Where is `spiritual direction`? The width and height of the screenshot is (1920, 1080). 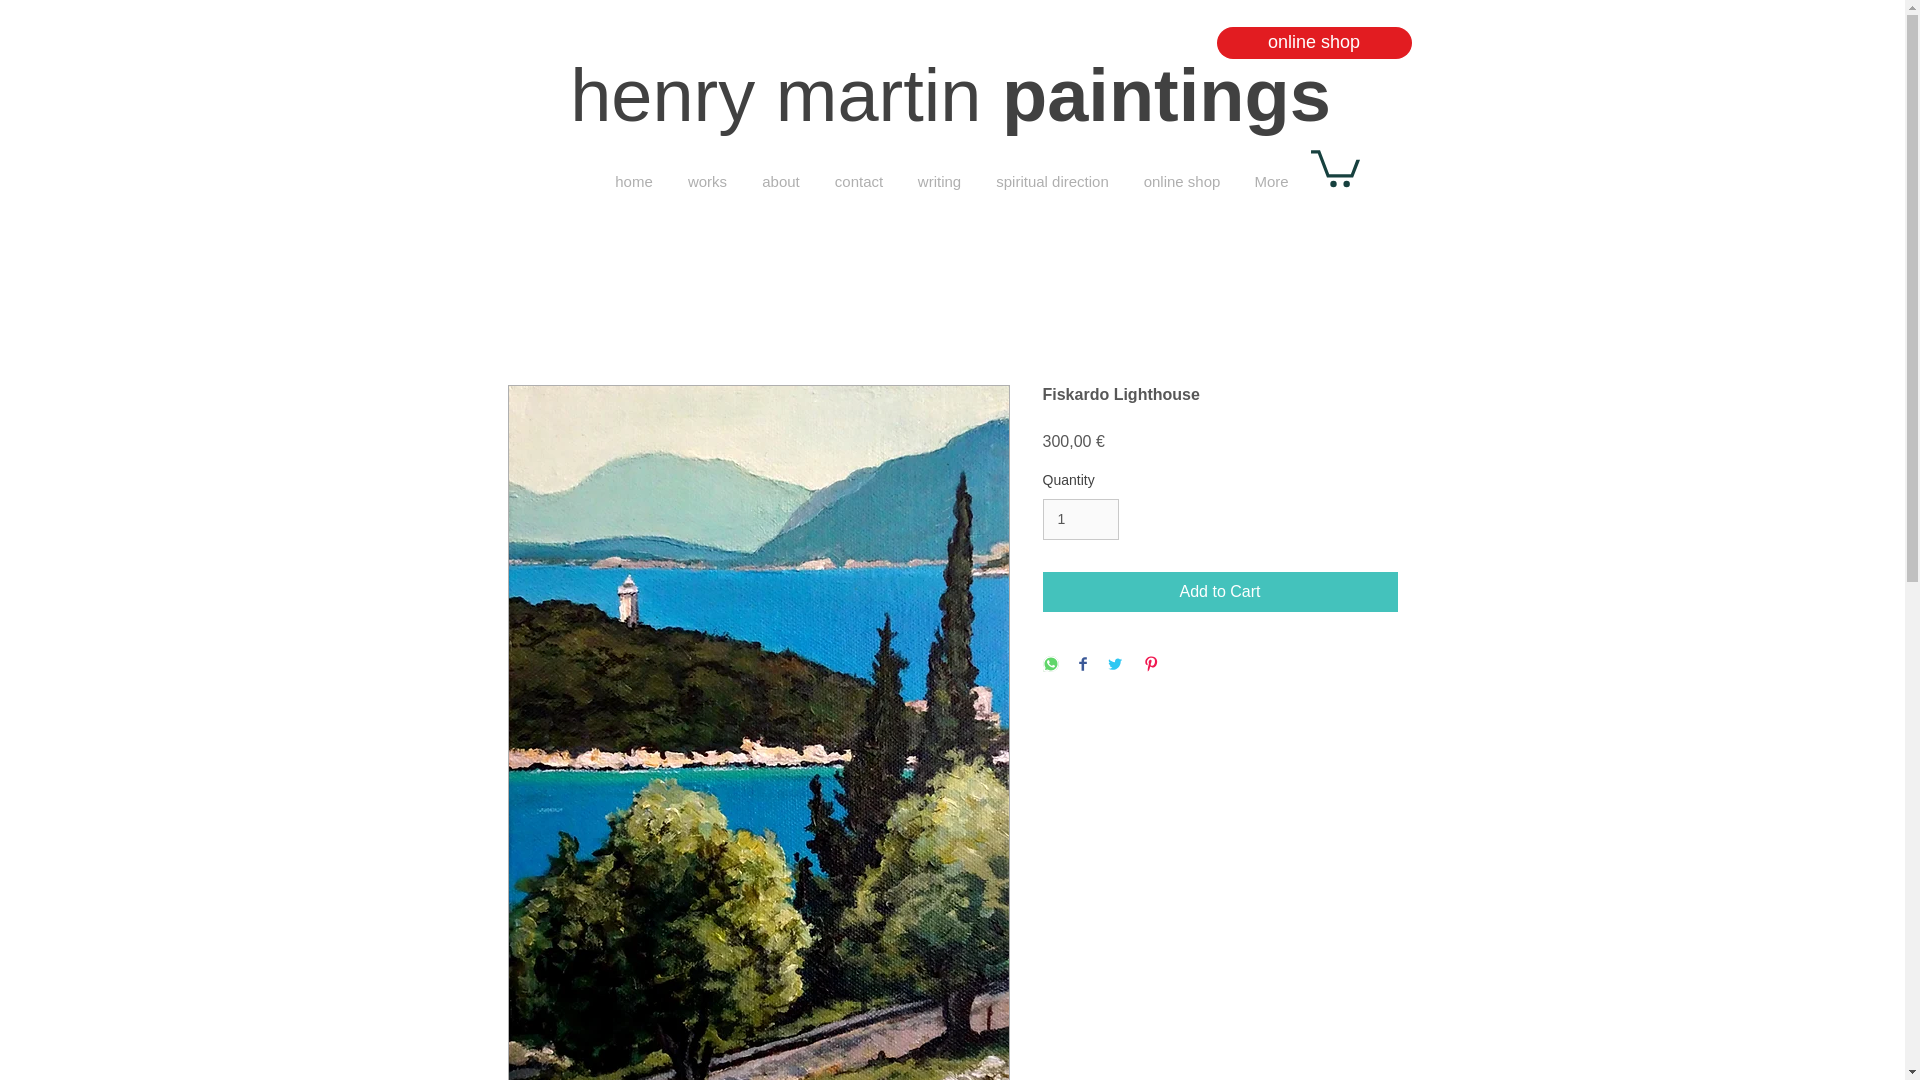 spiritual direction is located at coordinates (1051, 182).